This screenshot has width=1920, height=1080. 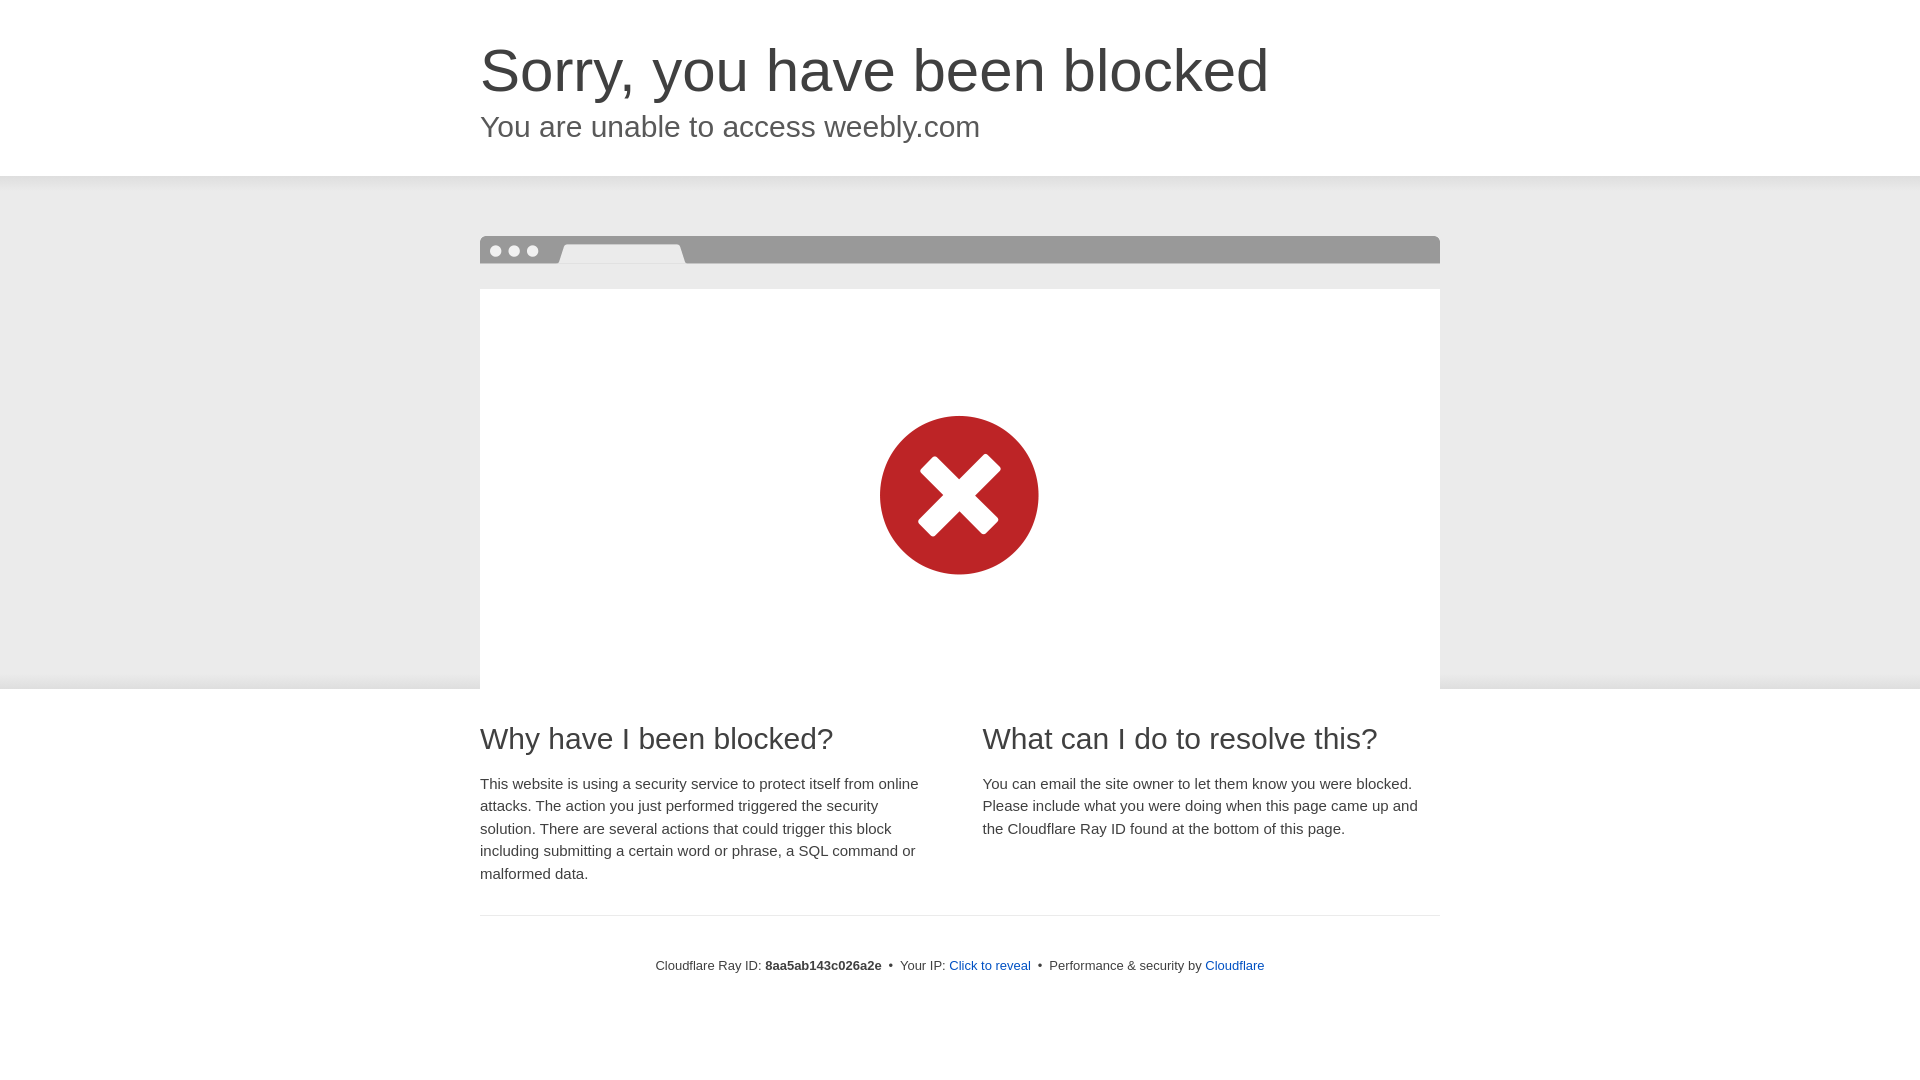 I want to click on Click to reveal, so click(x=990, y=966).